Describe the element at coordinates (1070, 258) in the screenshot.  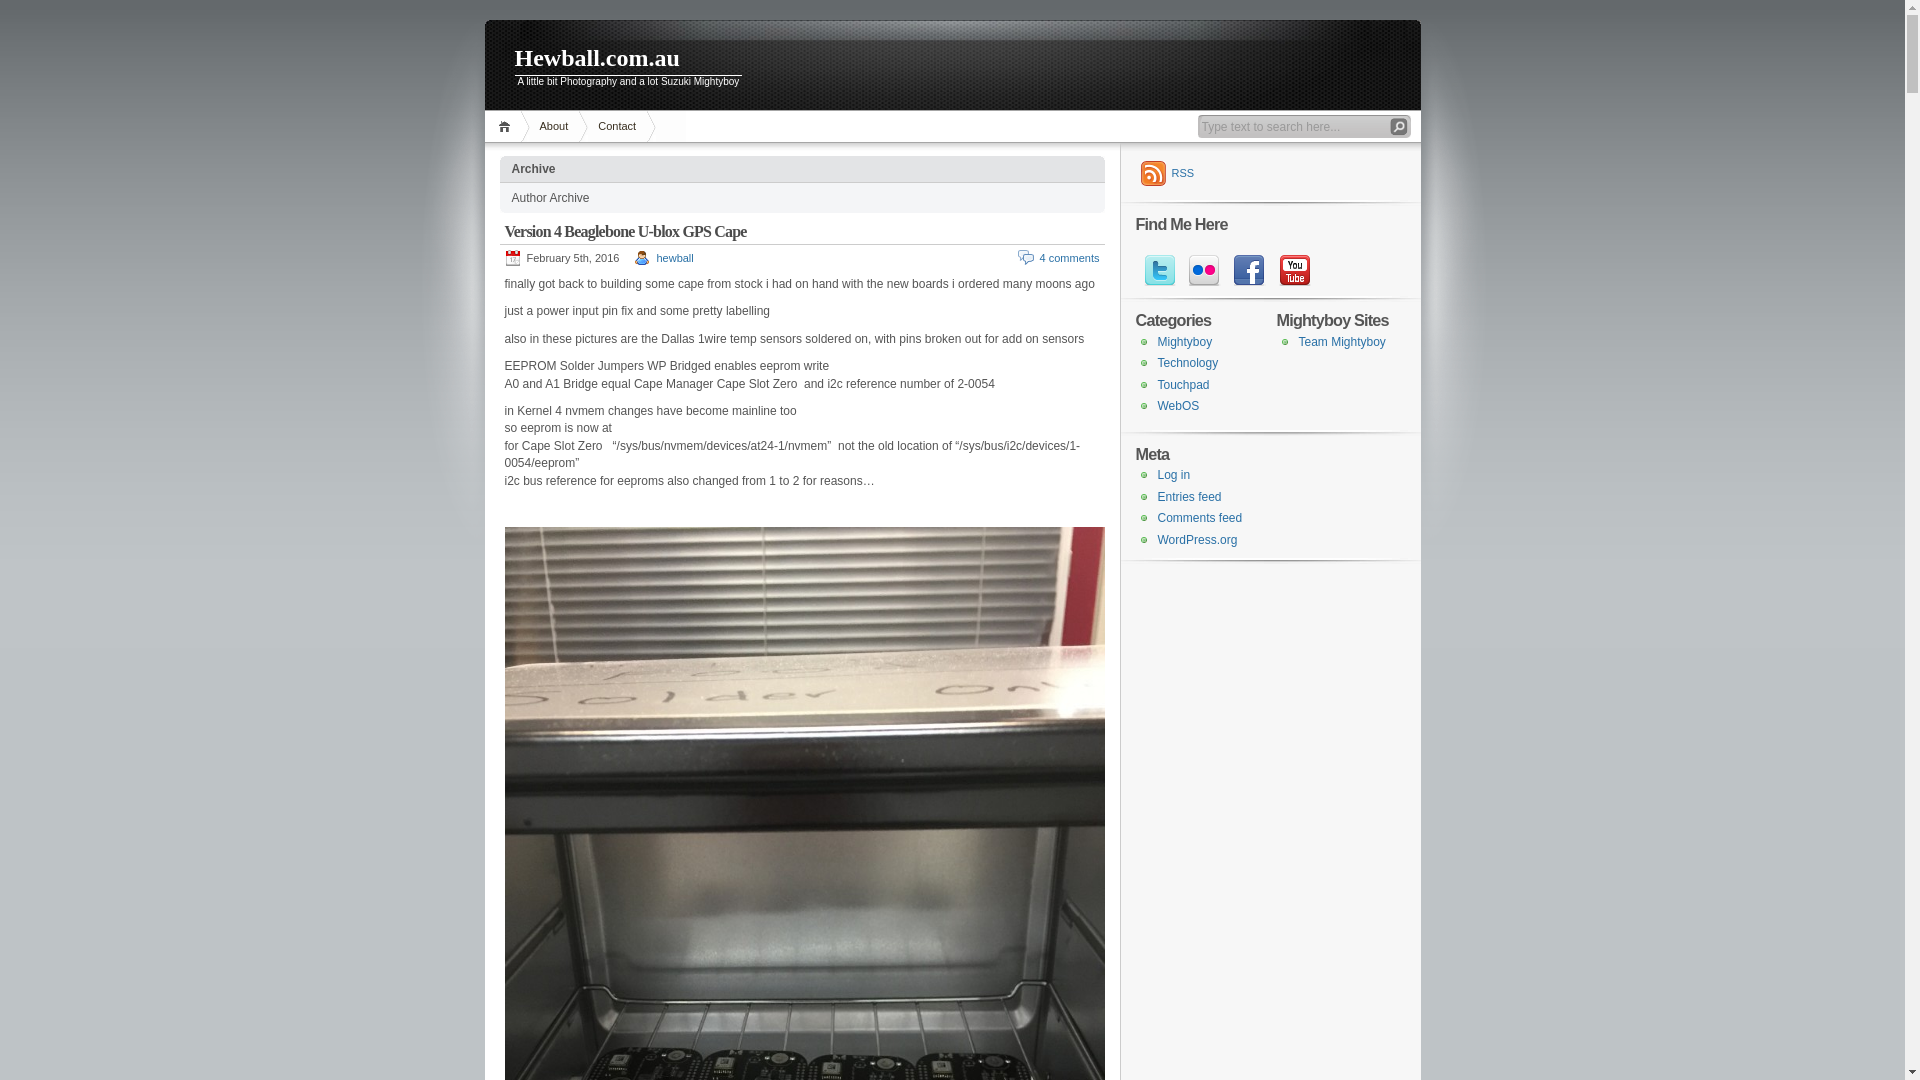
I see `4 comments` at that location.